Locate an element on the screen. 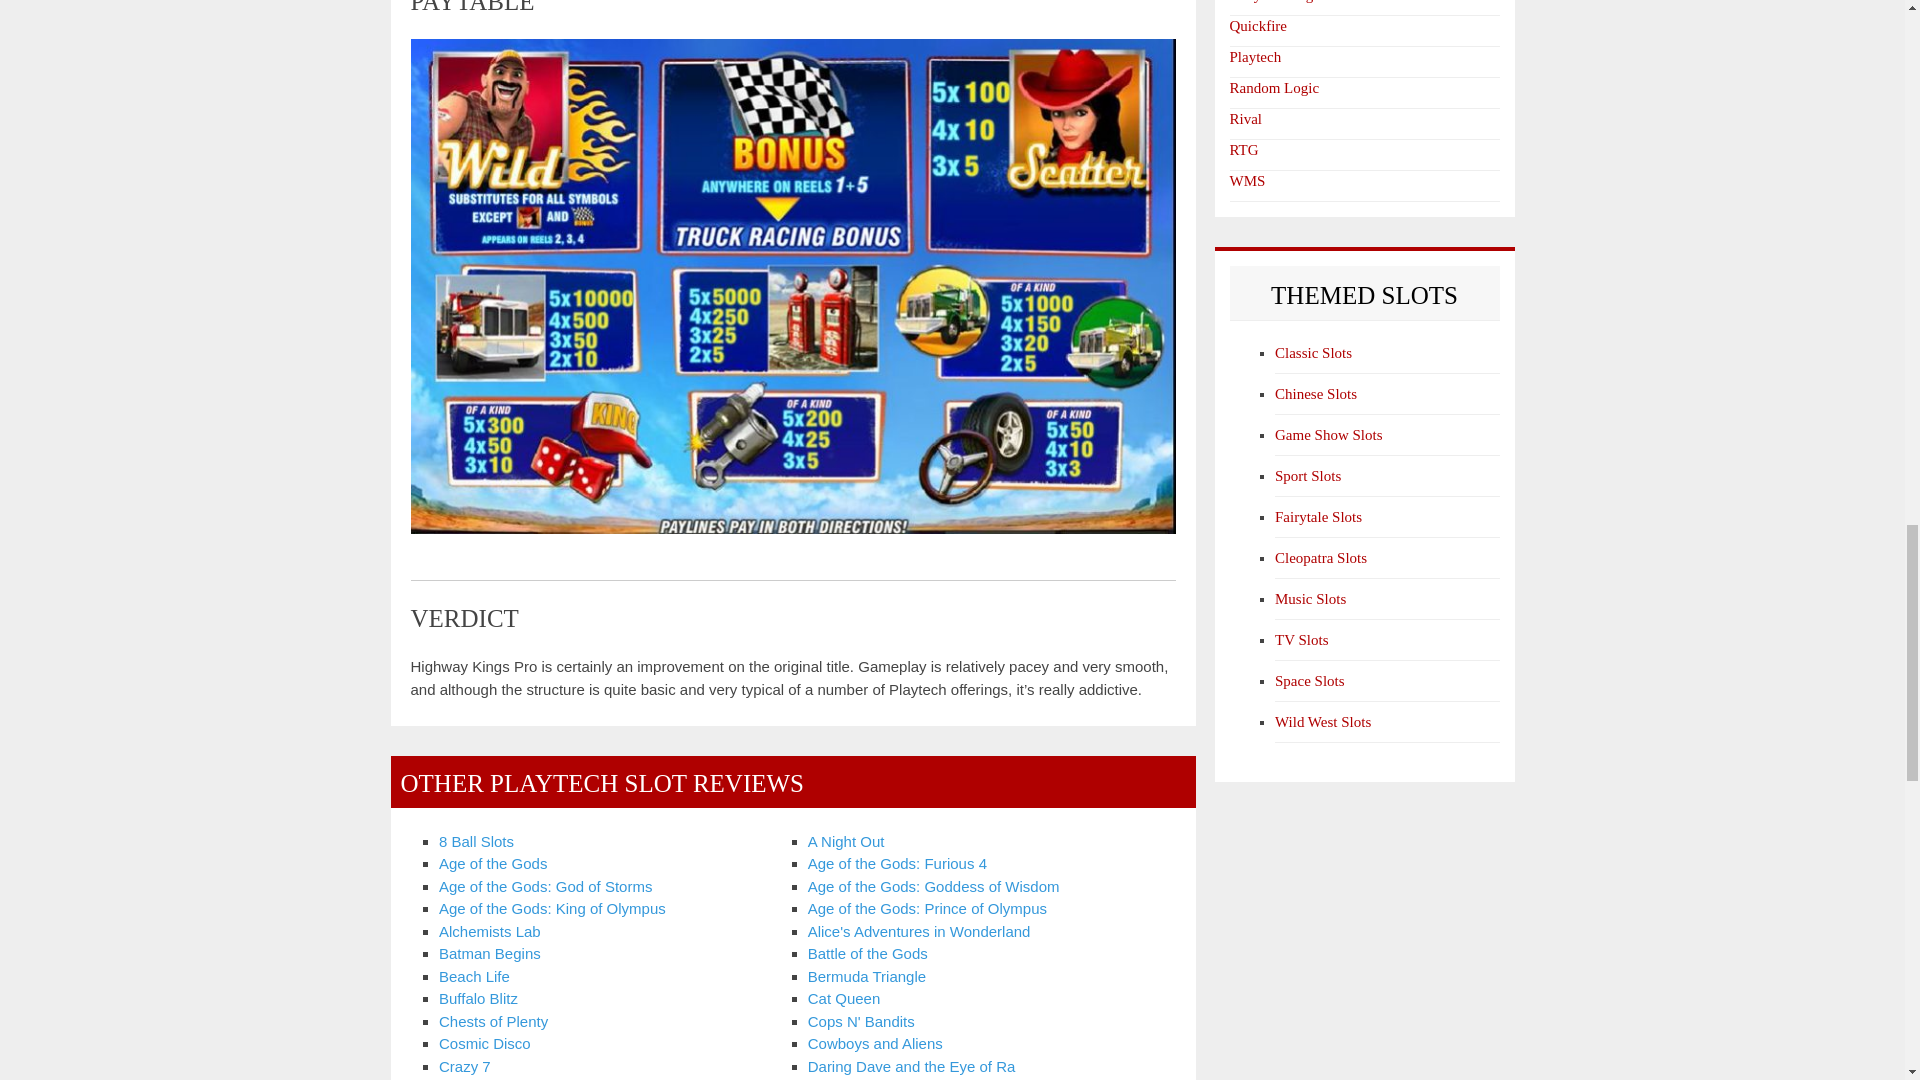 The image size is (1920, 1080). Cosmic Disco is located at coordinates (485, 1042).